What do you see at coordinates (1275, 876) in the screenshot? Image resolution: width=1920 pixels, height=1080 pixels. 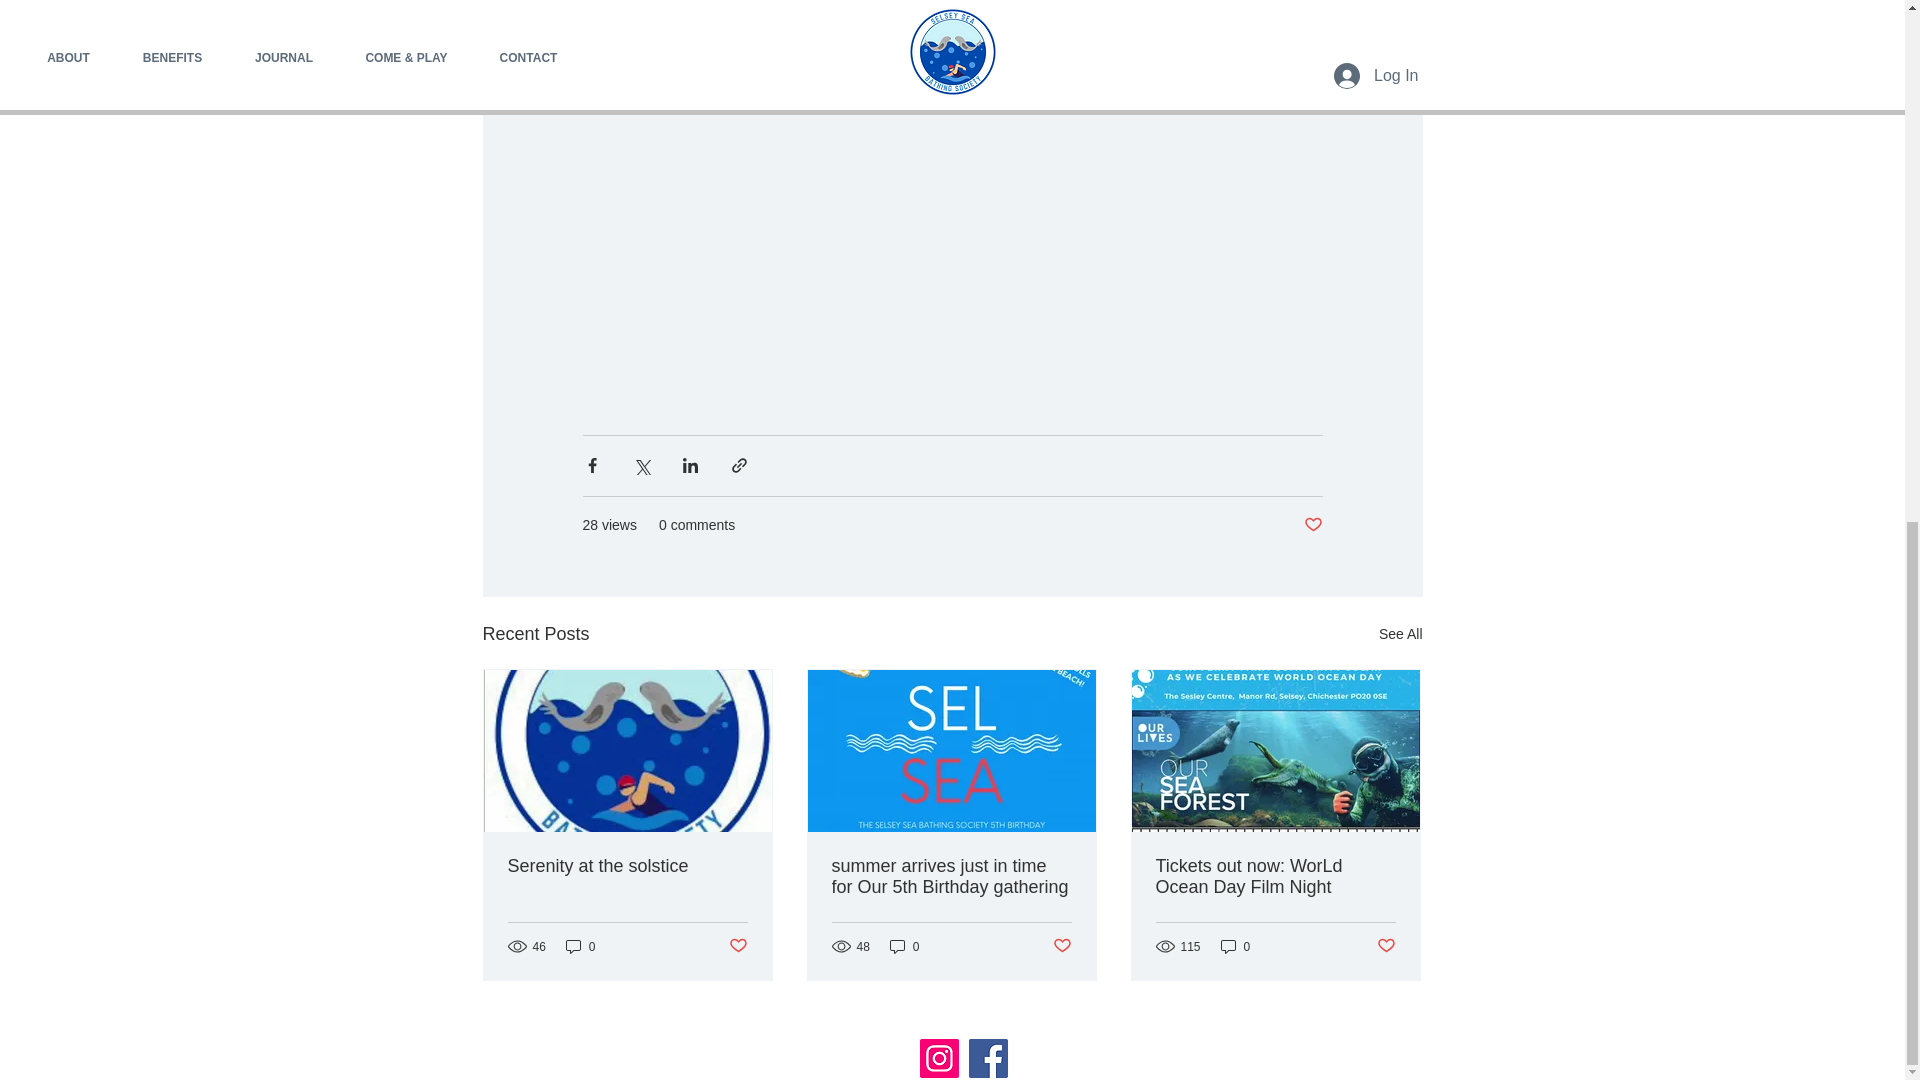 I see `Tickets out now: WorLd Ocean Day Film Night` at bounding box center [1275, 876].